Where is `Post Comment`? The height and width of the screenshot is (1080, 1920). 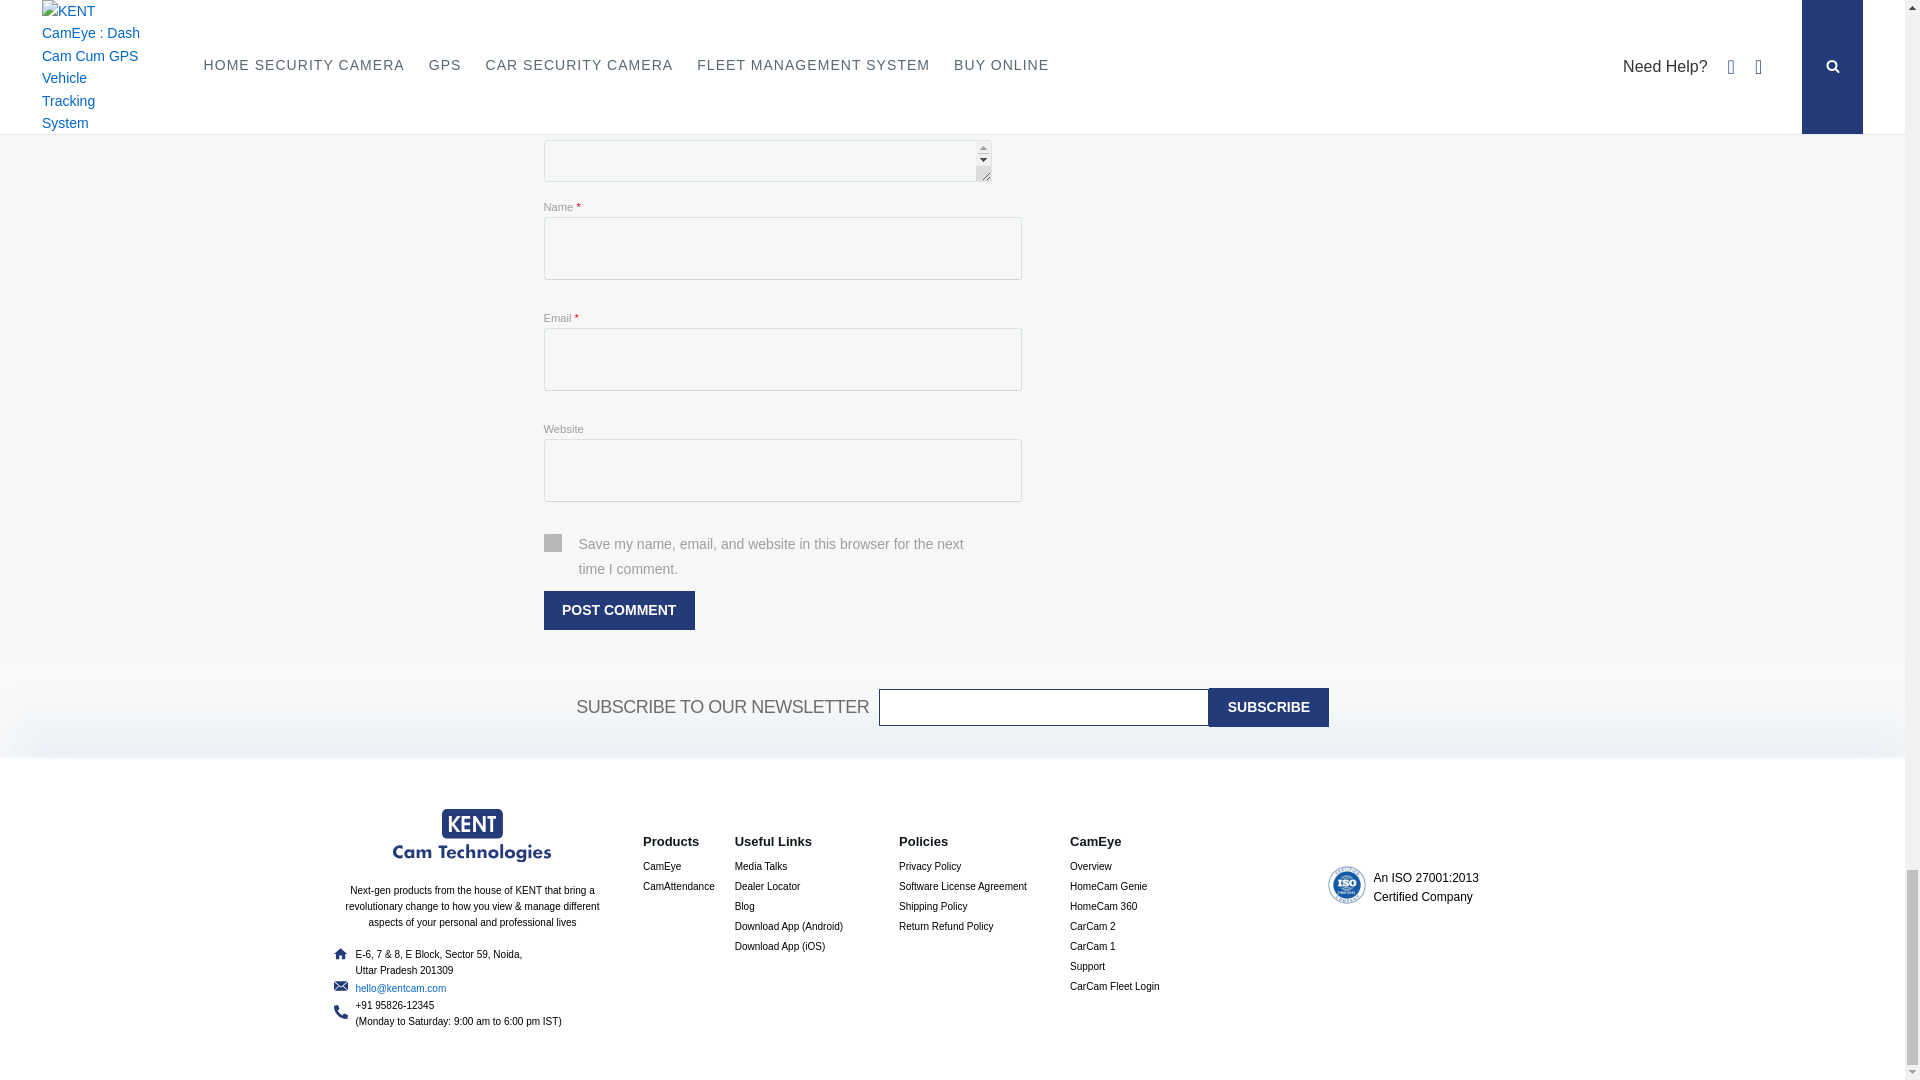
Post Comment is located at coordinates (619, 610).